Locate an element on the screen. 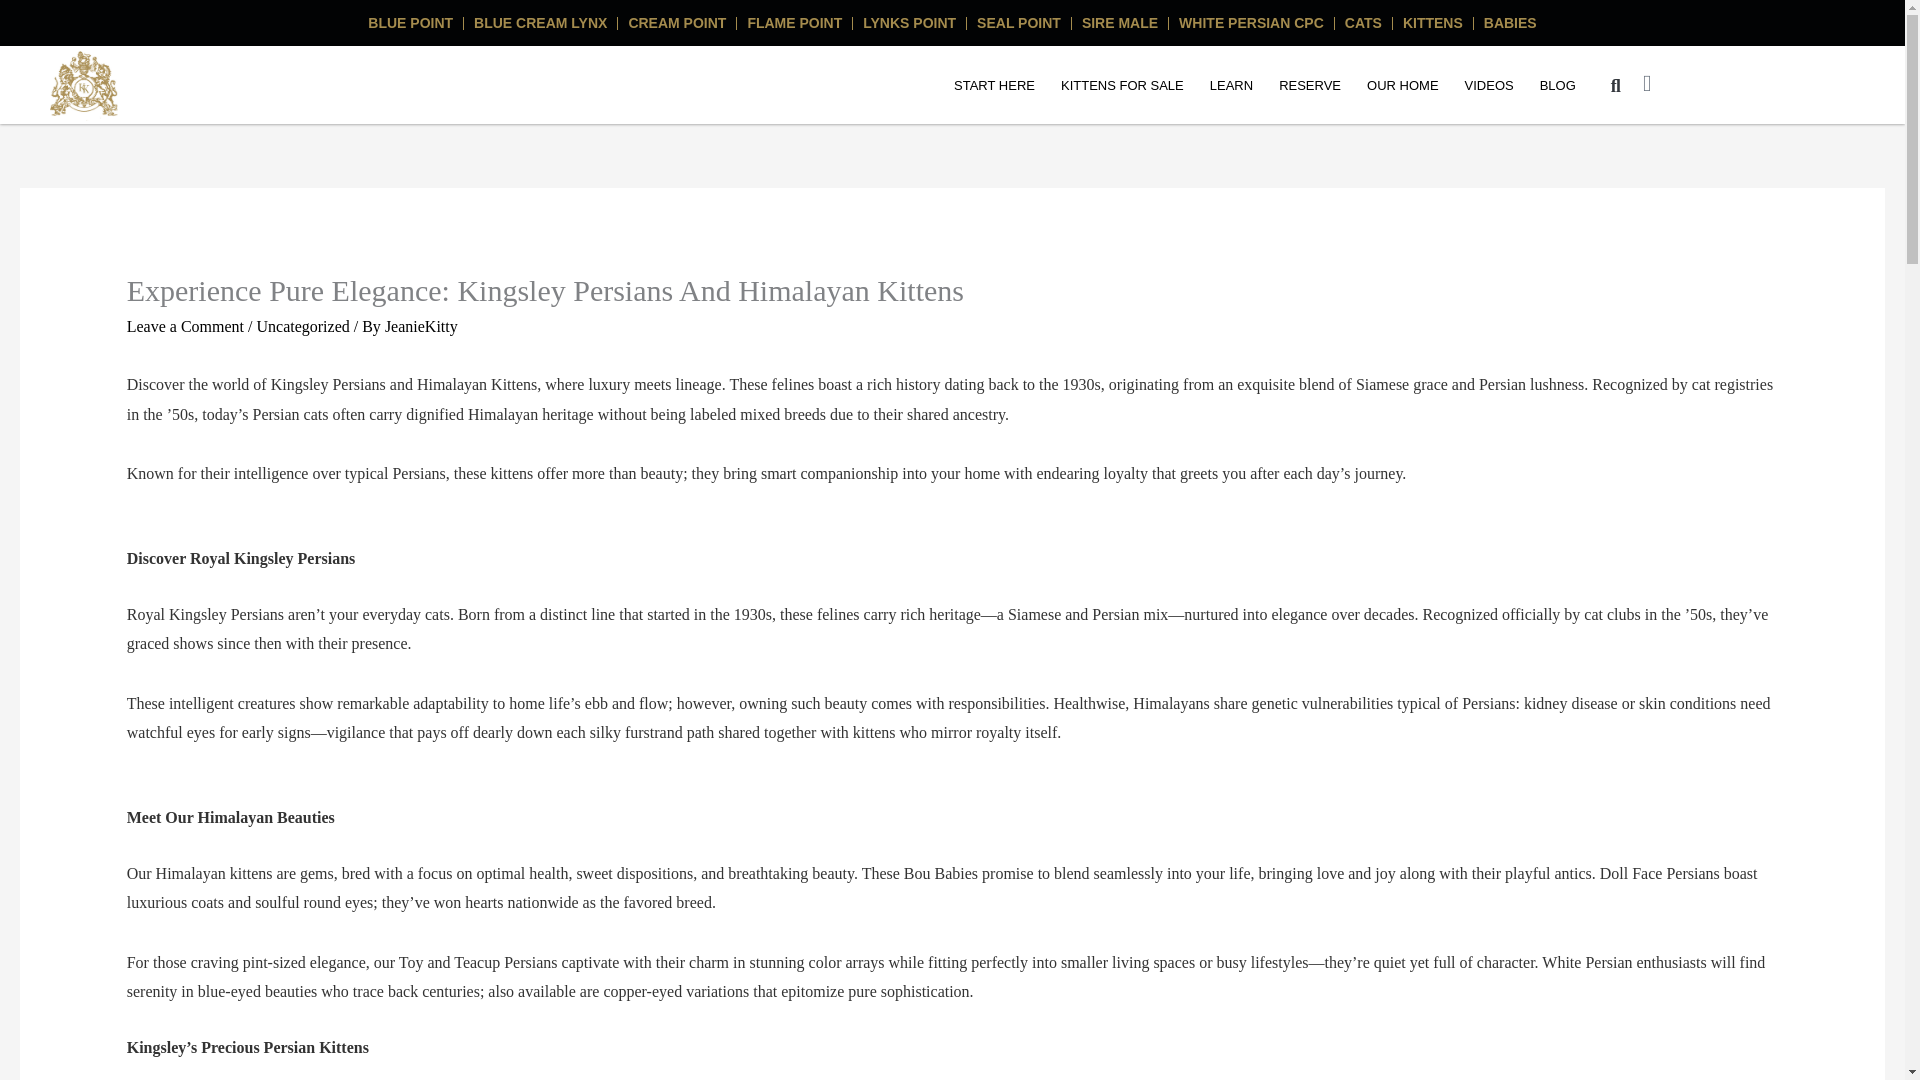 The height and width of the screenshot is (1080, 1920). WHITE PERSIAN CPC is located at coordinates (1252, 22).